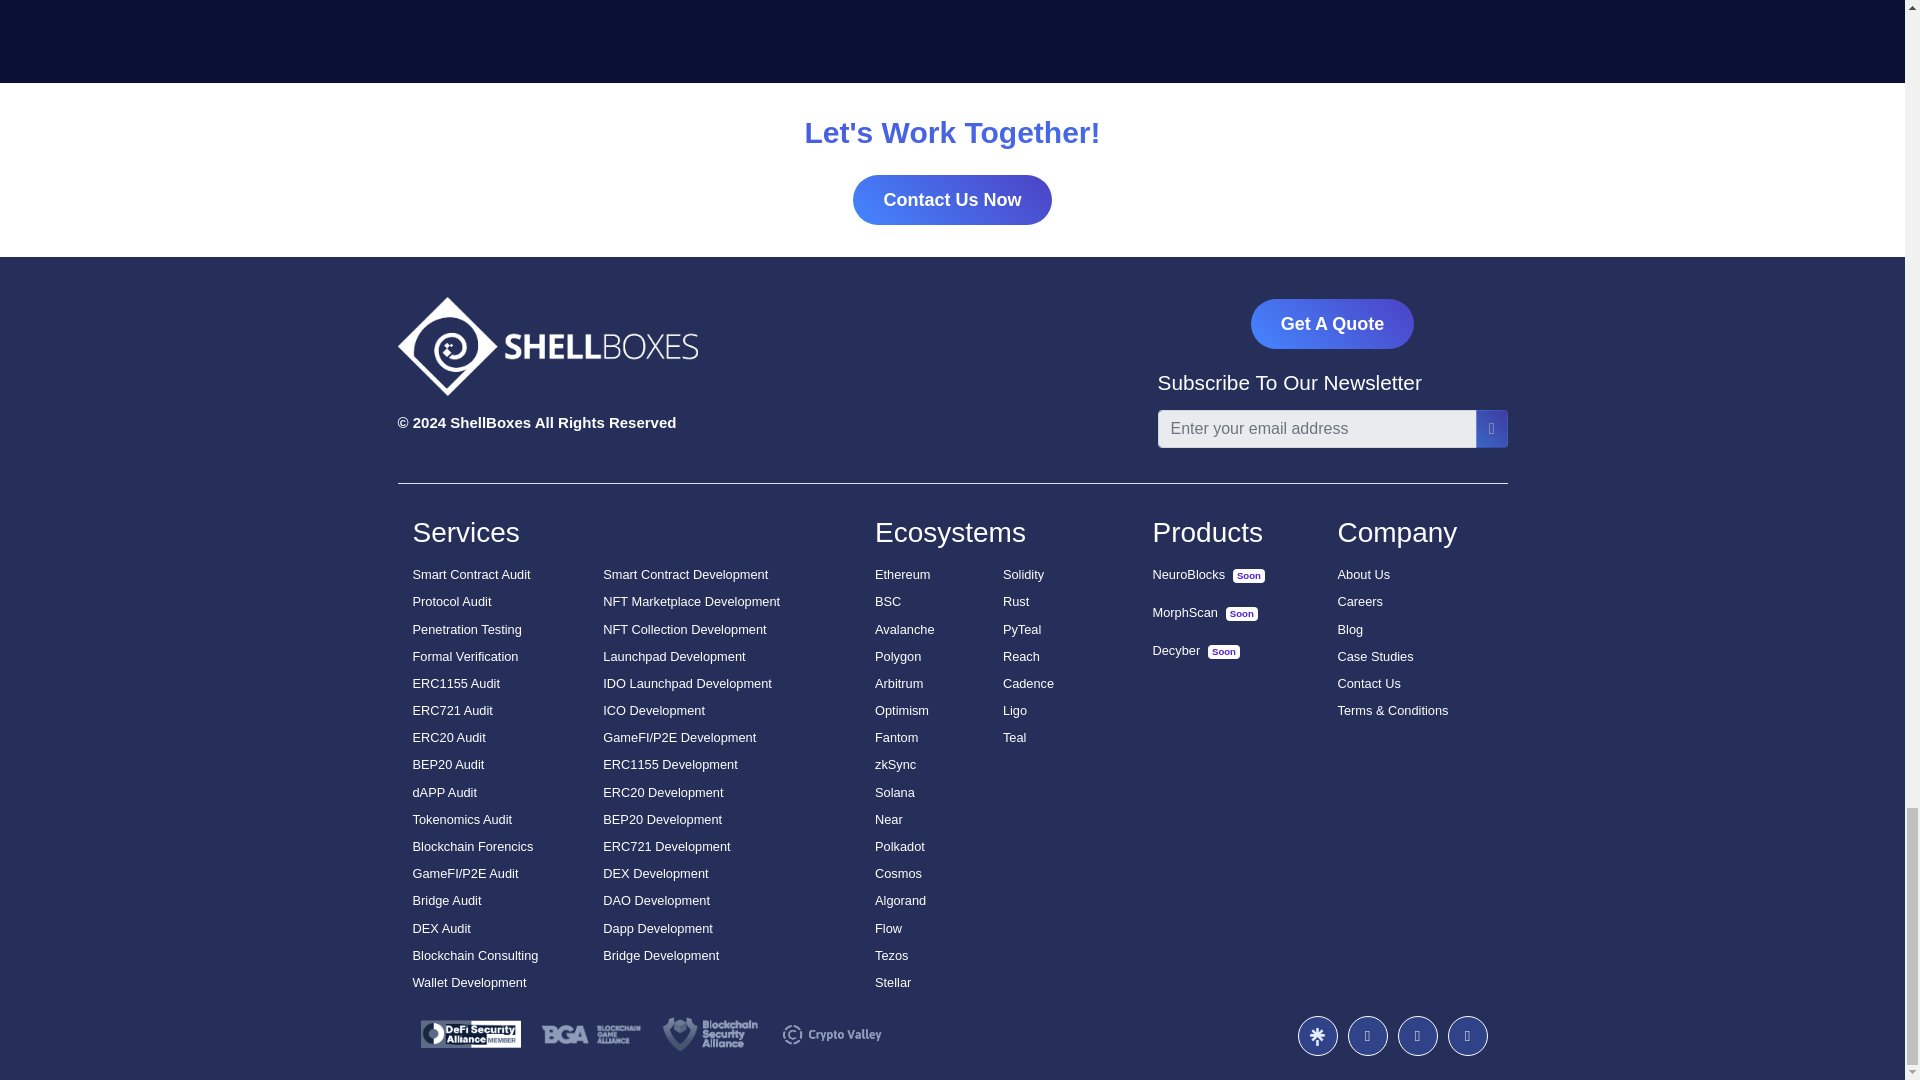 The height and width of the screenshot is (1080, 1920). I want to click on Twitter, so click(1418, 1036).